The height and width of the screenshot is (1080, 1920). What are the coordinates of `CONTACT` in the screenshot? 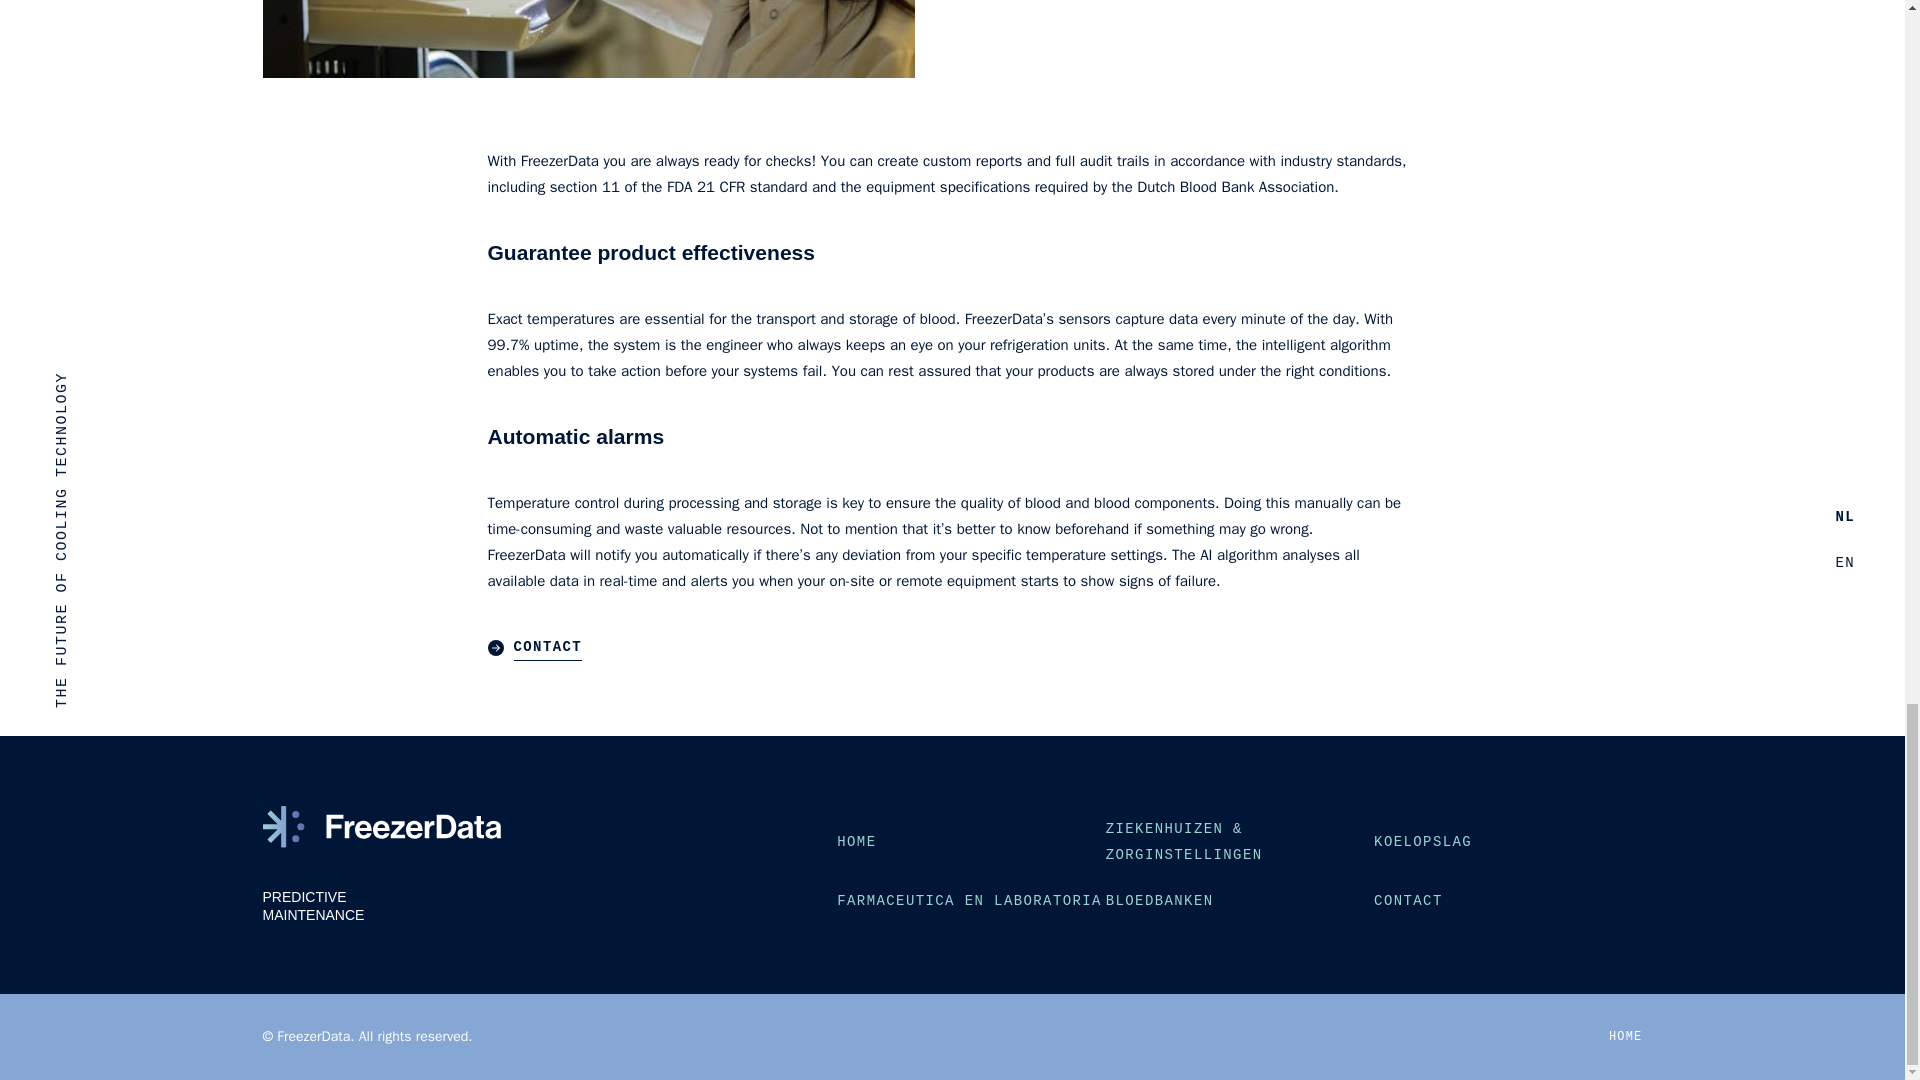 It's located at (952, 646).